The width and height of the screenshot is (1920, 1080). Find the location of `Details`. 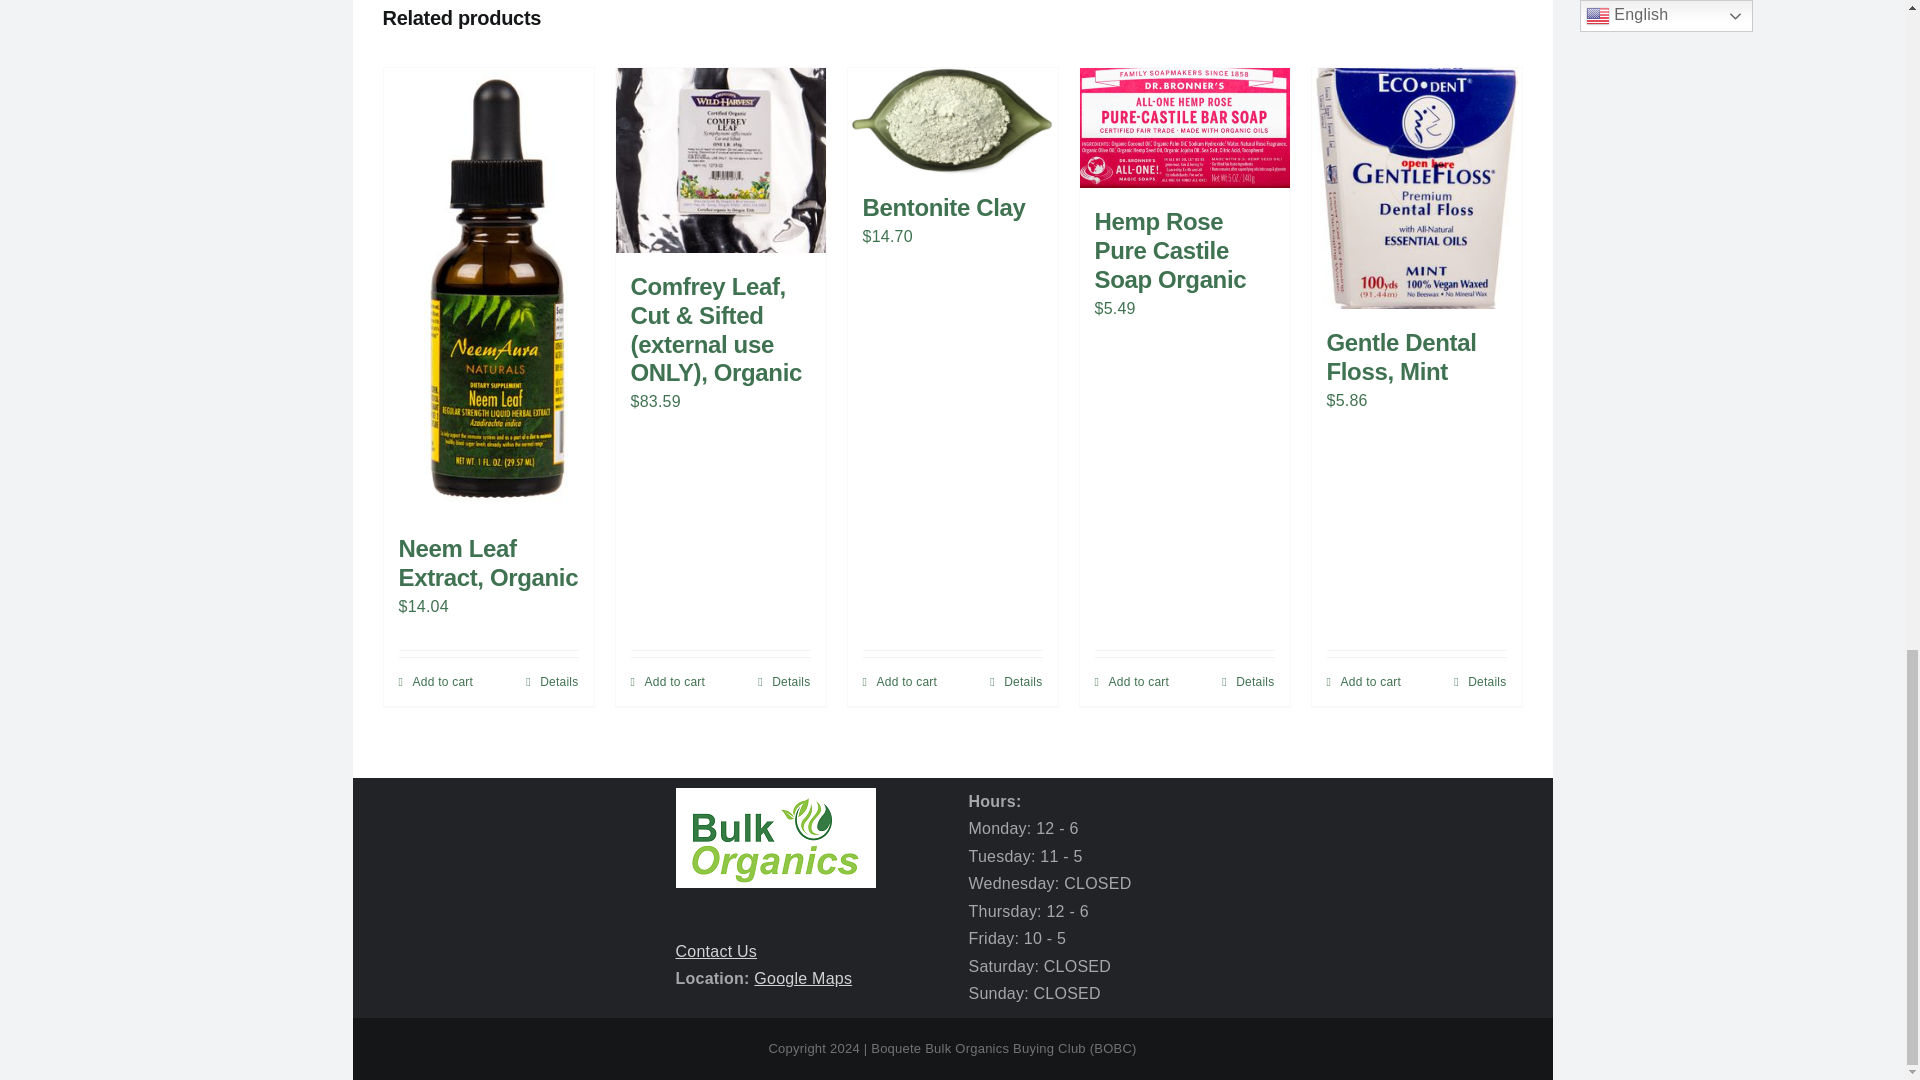

Details is located at coordinates (552, 682).